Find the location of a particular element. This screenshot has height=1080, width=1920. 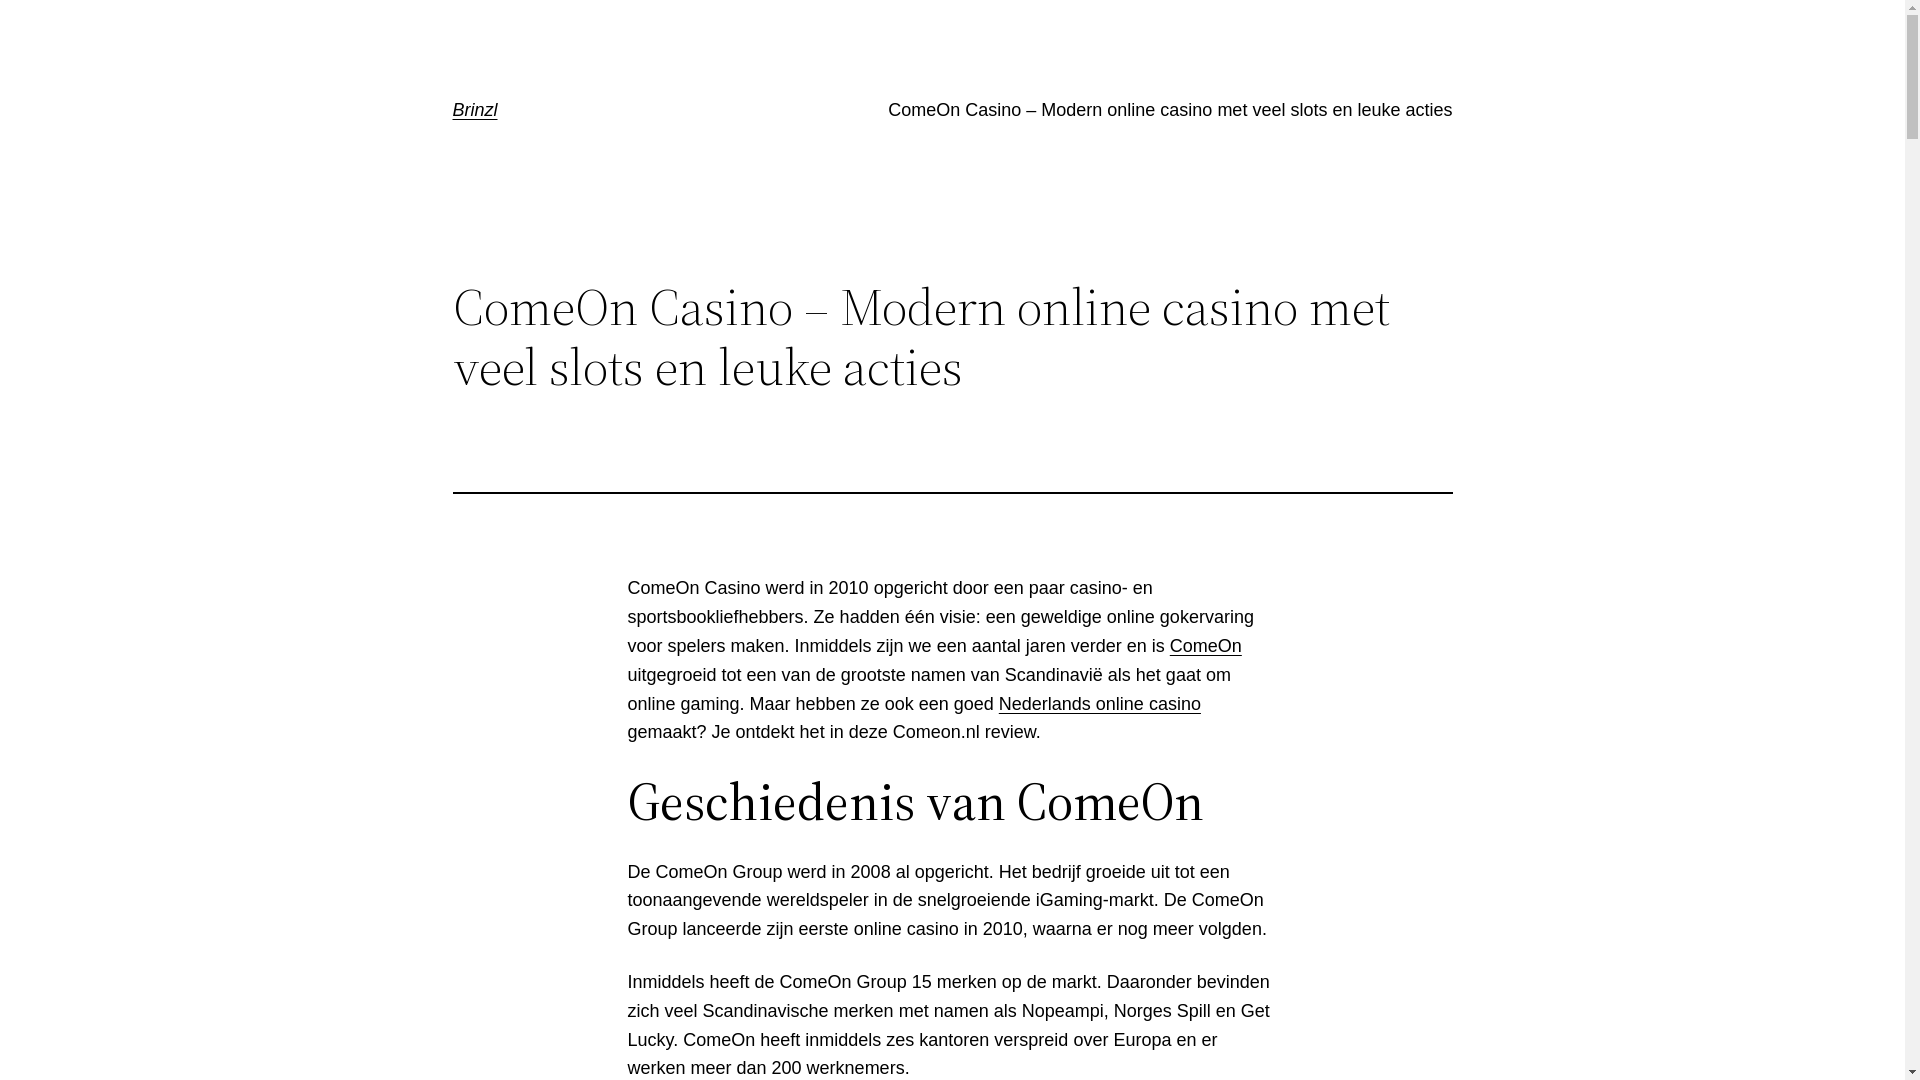

Nederlands online casino is located at coordinates (1100, 704).